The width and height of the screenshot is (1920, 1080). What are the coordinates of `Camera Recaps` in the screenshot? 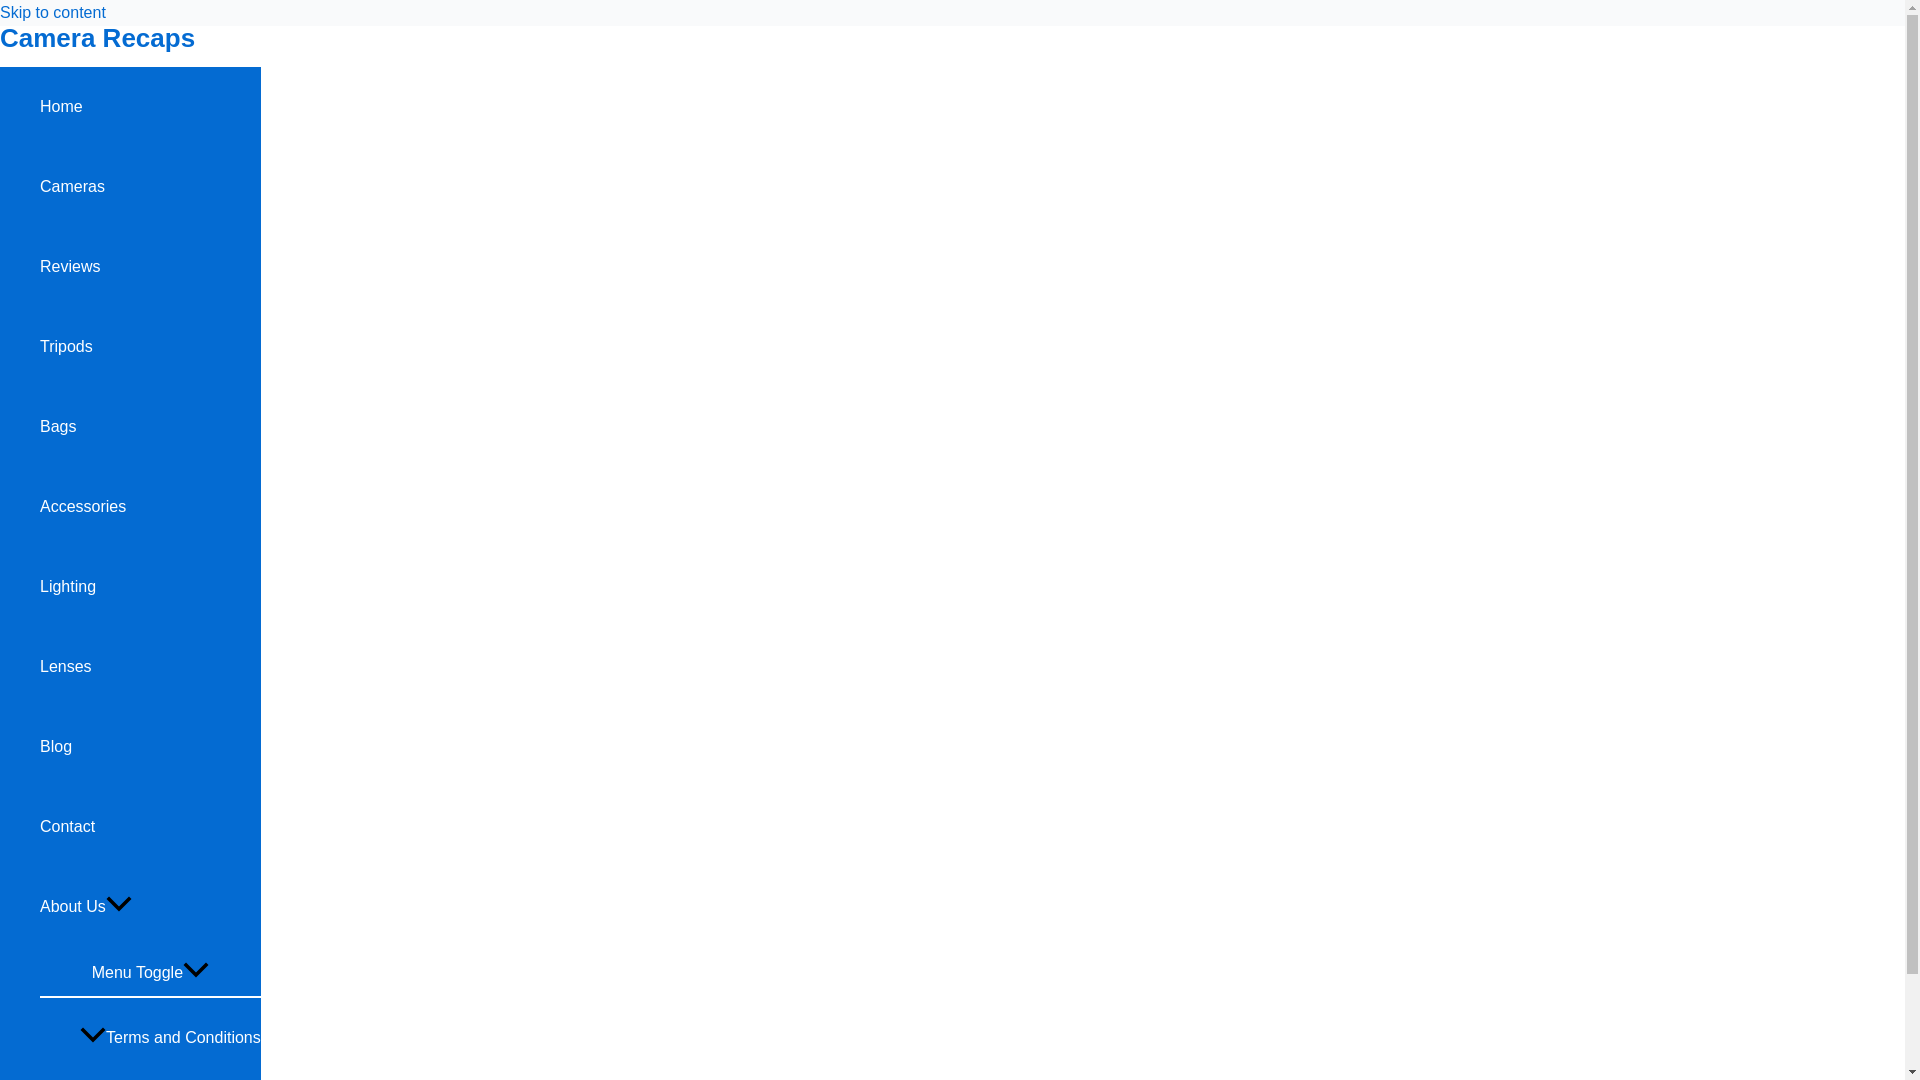 It's located at (98, 37).